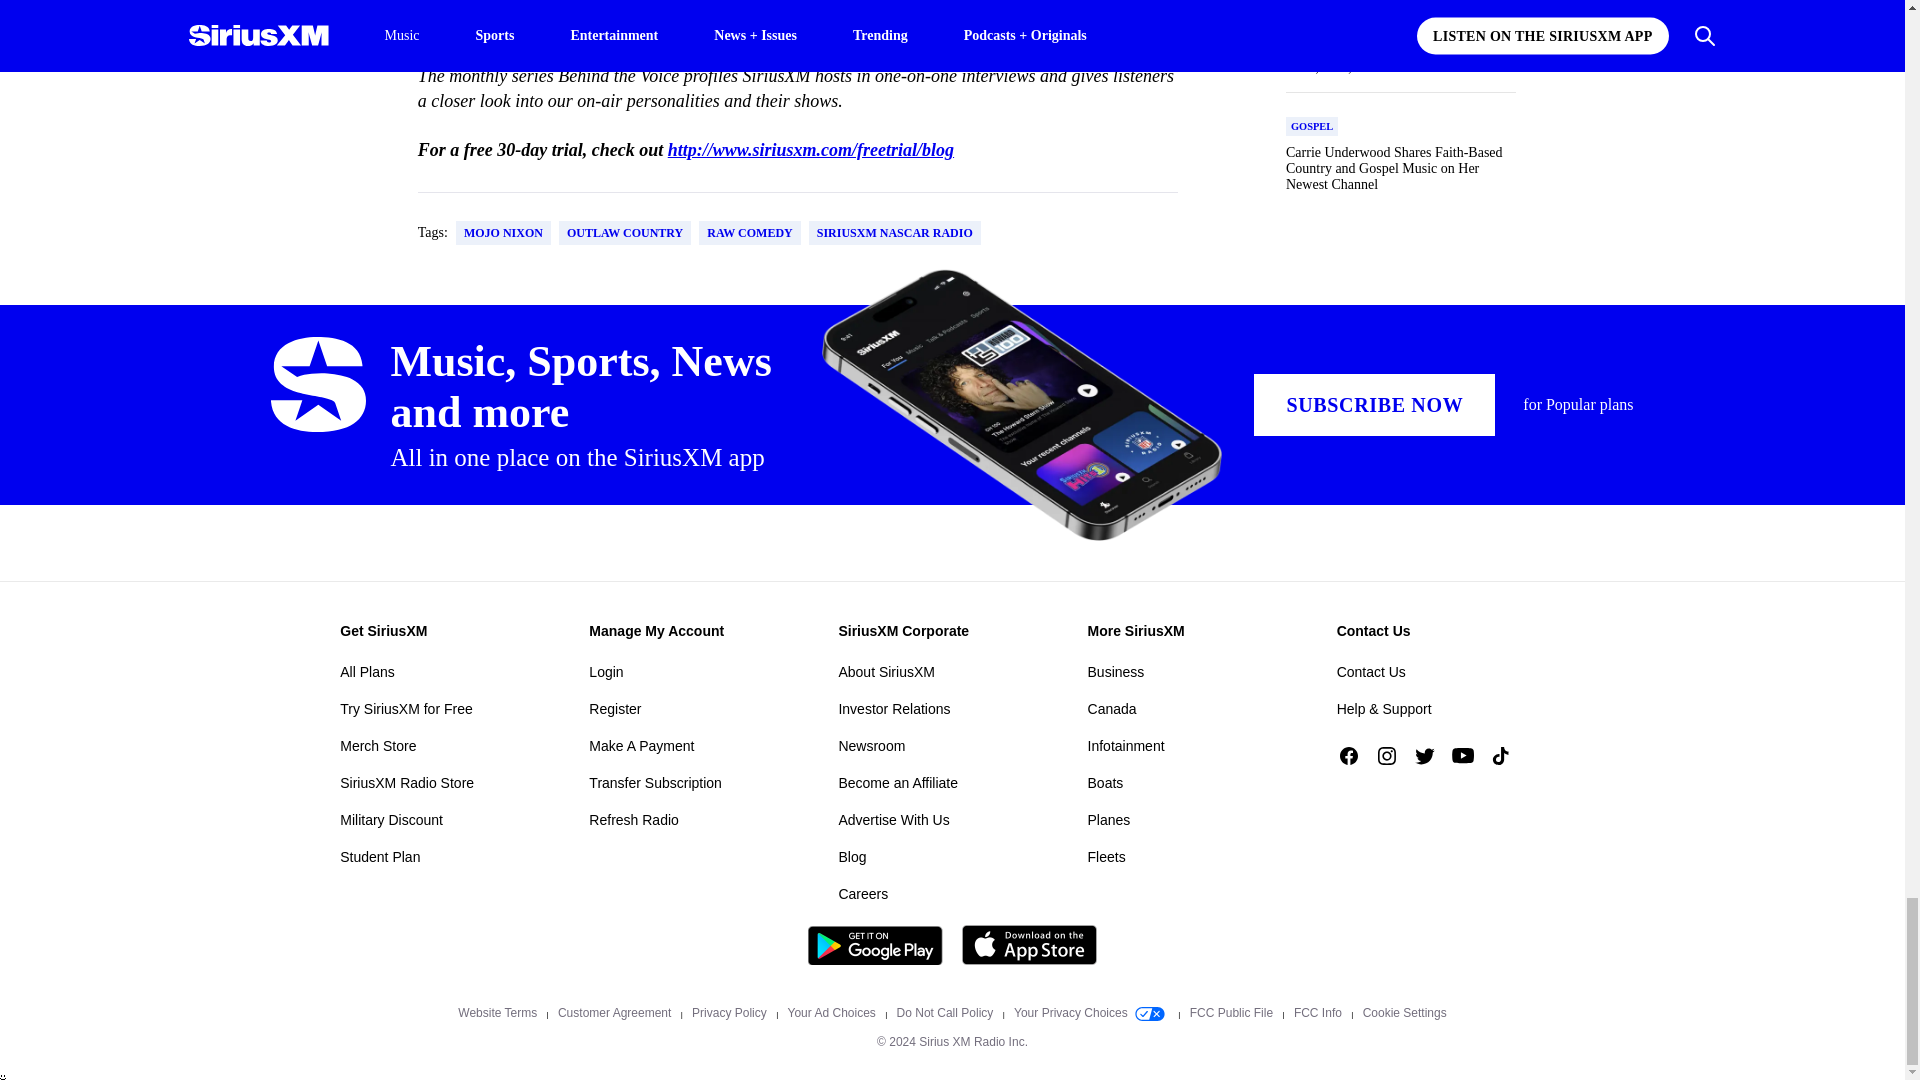 The height and width of the screenshot is (1080, 1920). I want to click on SIRIUSXM NASCAR RADIO, so click(894, 233).